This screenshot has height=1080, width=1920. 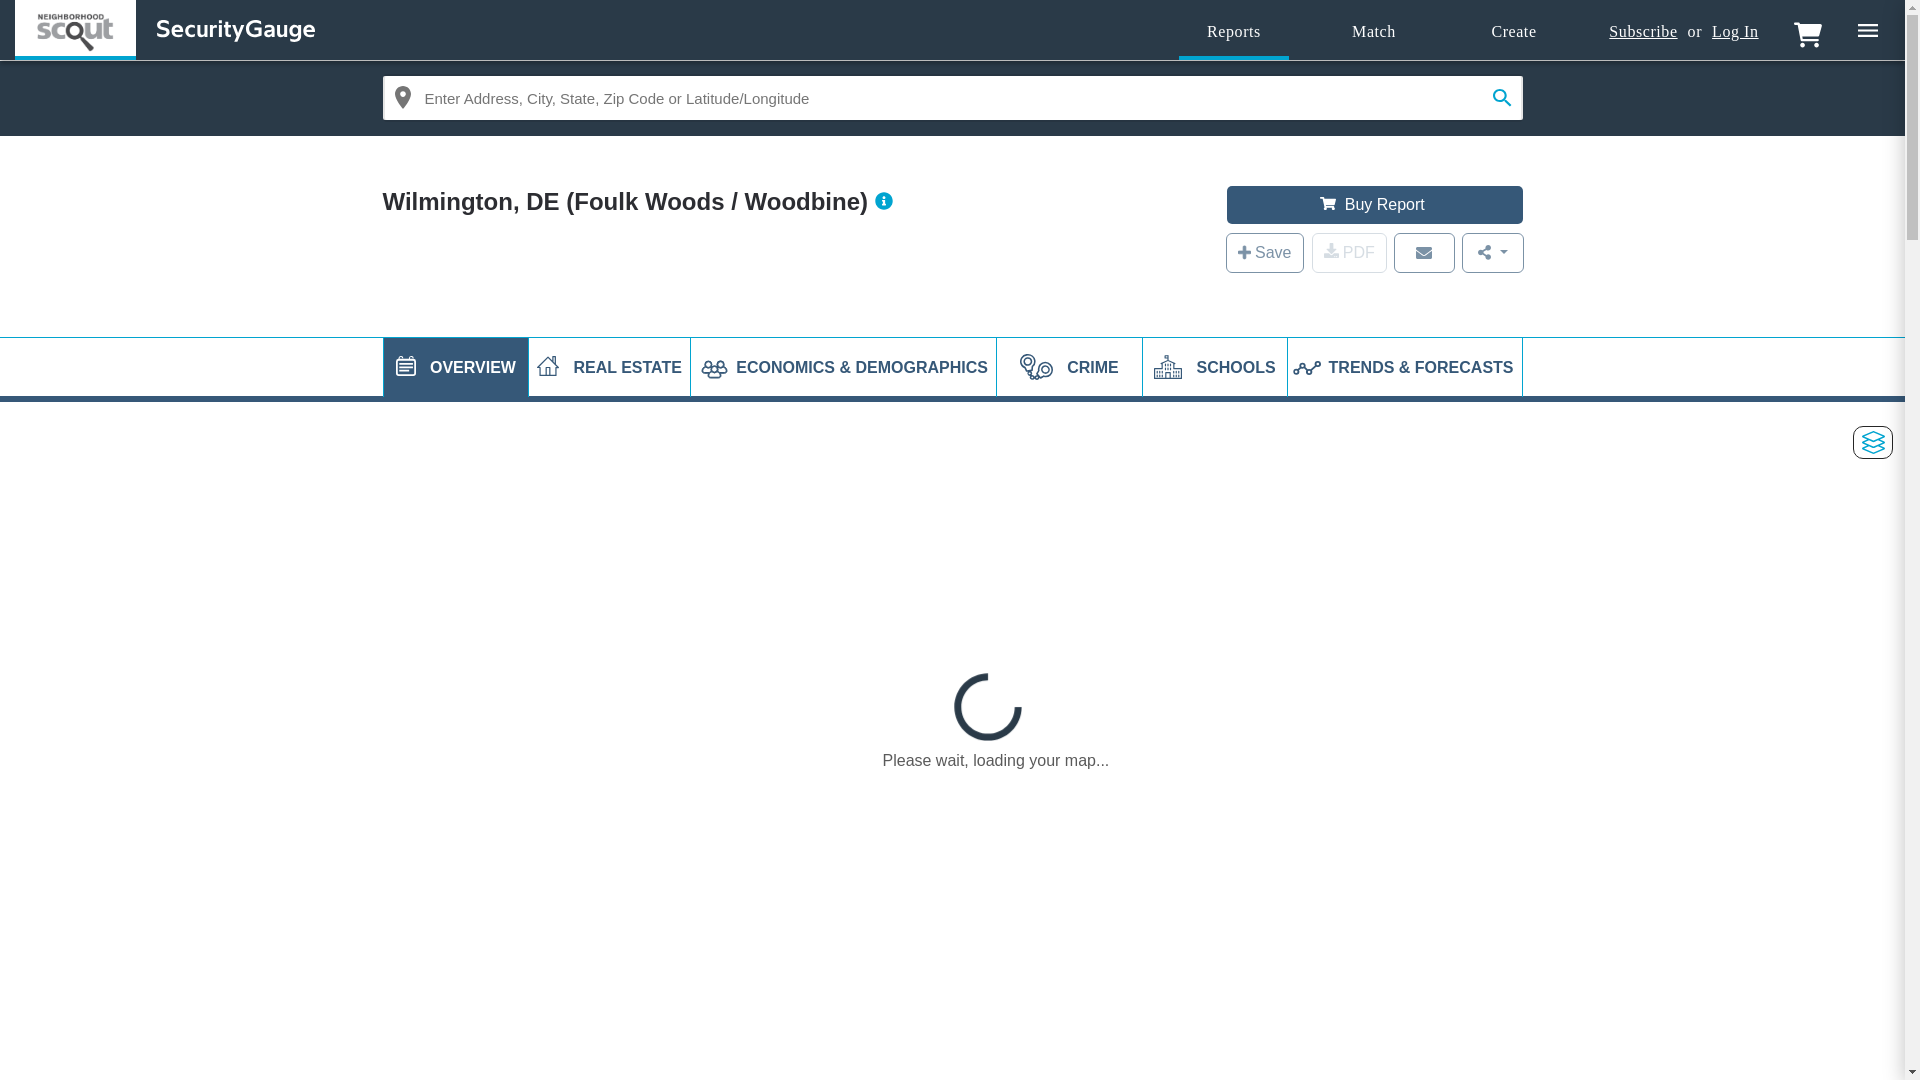 What do you see at coordinates (1233, 32) in the screenshot?
I see `Reports` at bounding box center [1233, 32].